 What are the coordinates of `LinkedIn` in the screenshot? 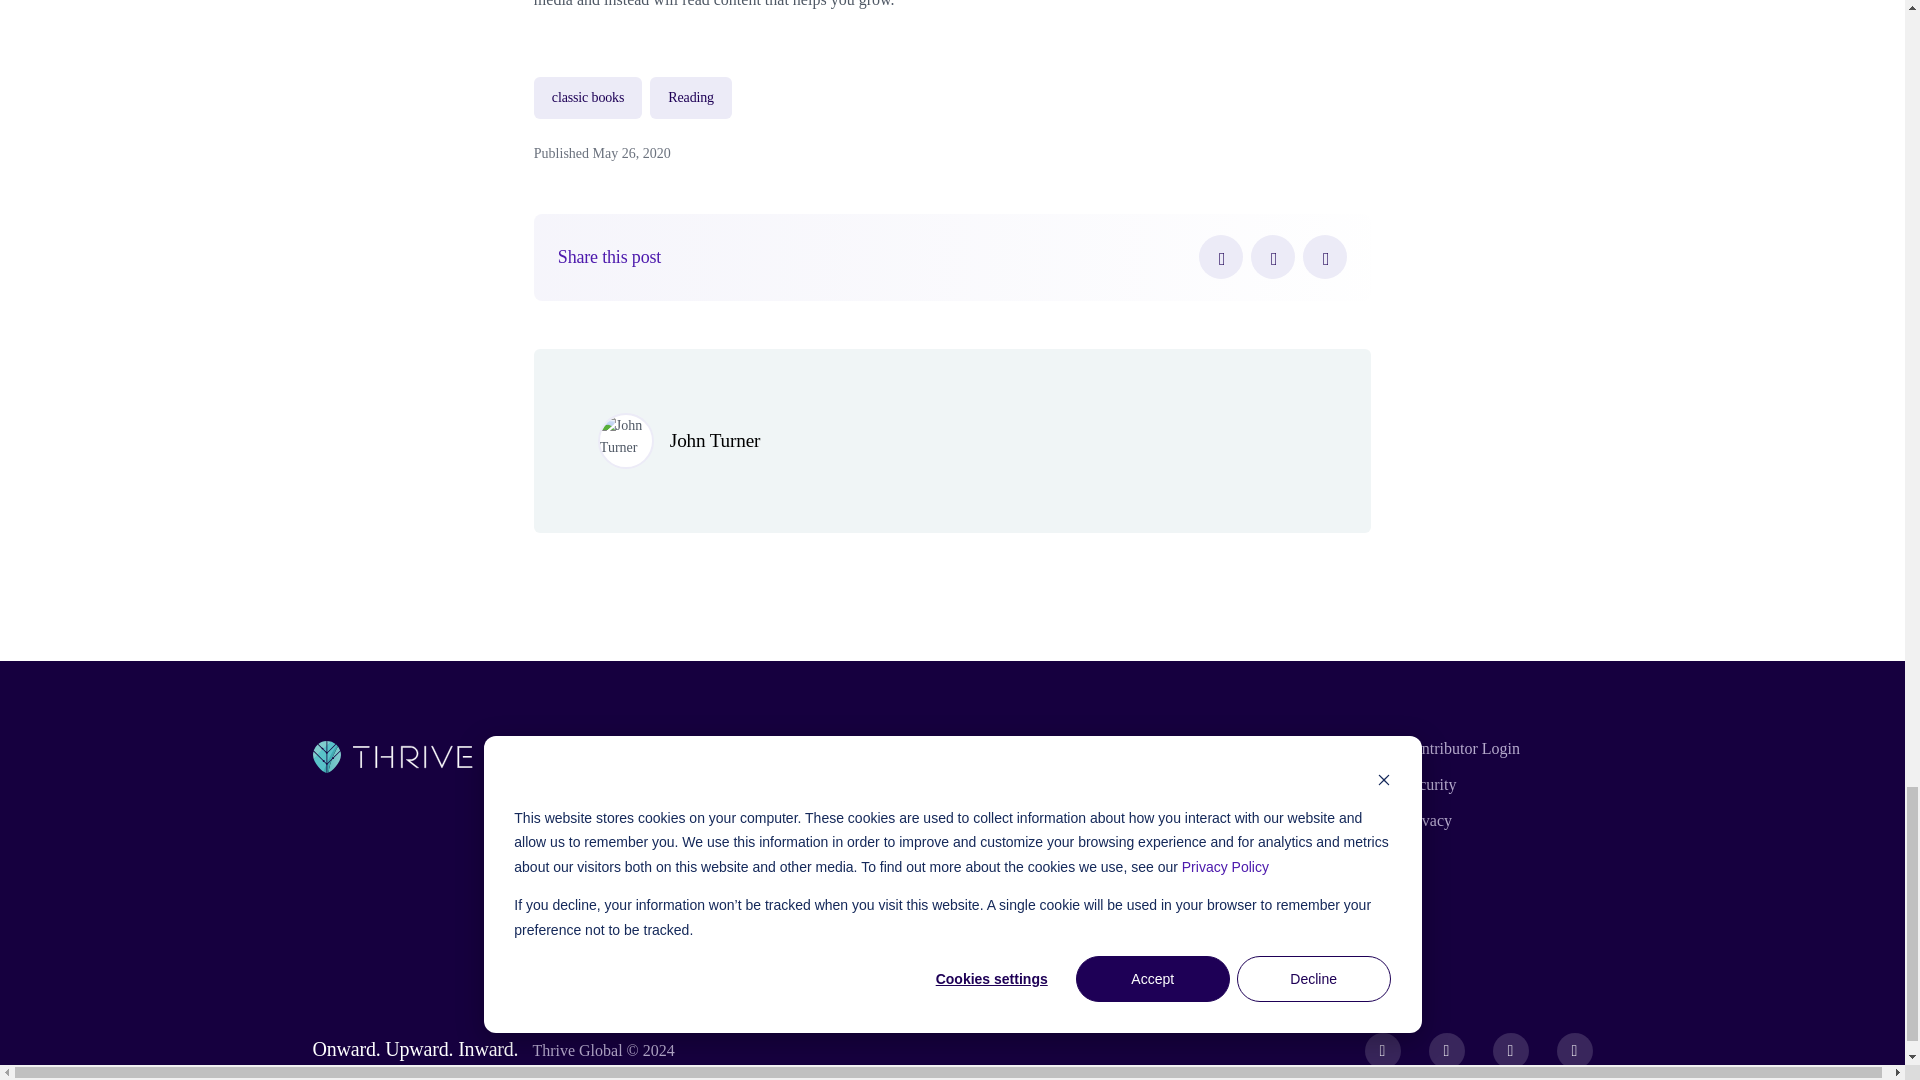 It's located at (1325, 256).